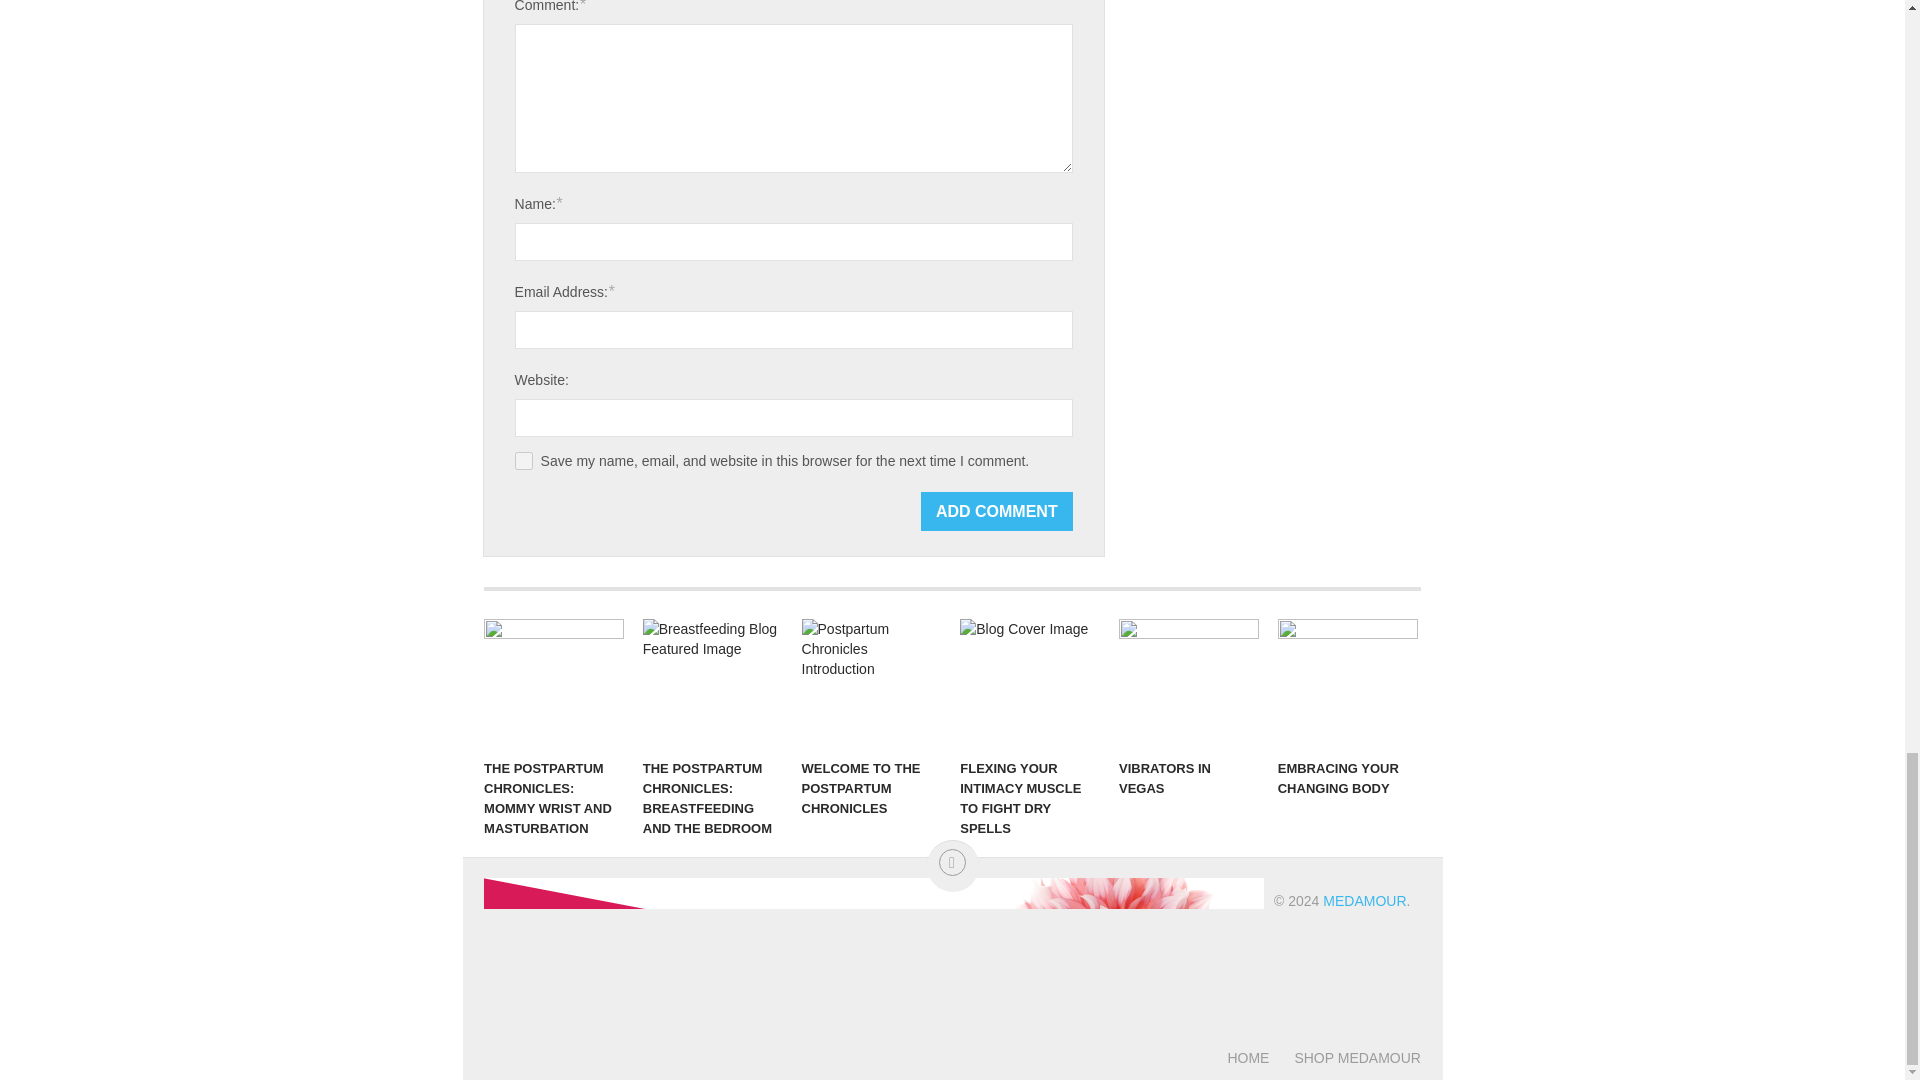 The height and width of the screenshot is (1080, 1920). I want to click on Add Comment, so click(997, 512).